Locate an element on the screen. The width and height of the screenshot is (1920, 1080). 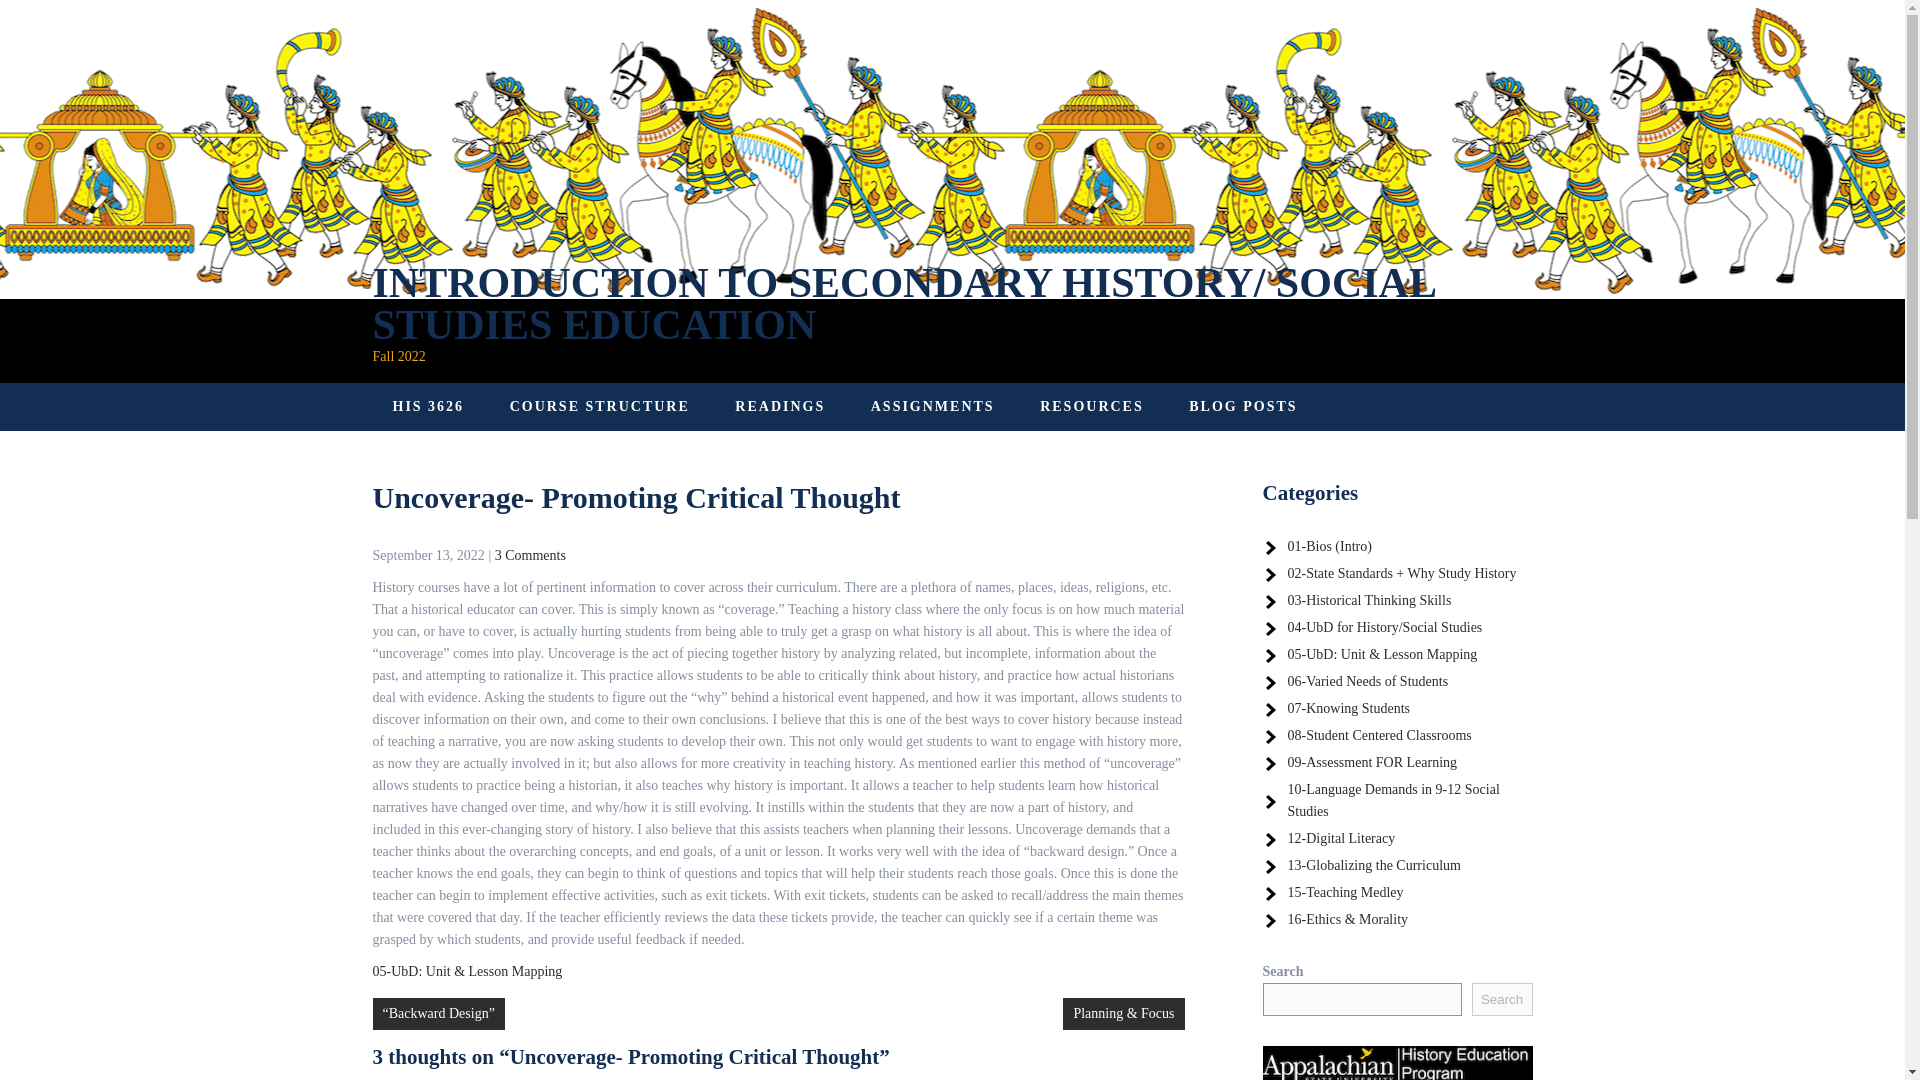
03-Historical Thinking Skills is located at coordinates (1370, 600).